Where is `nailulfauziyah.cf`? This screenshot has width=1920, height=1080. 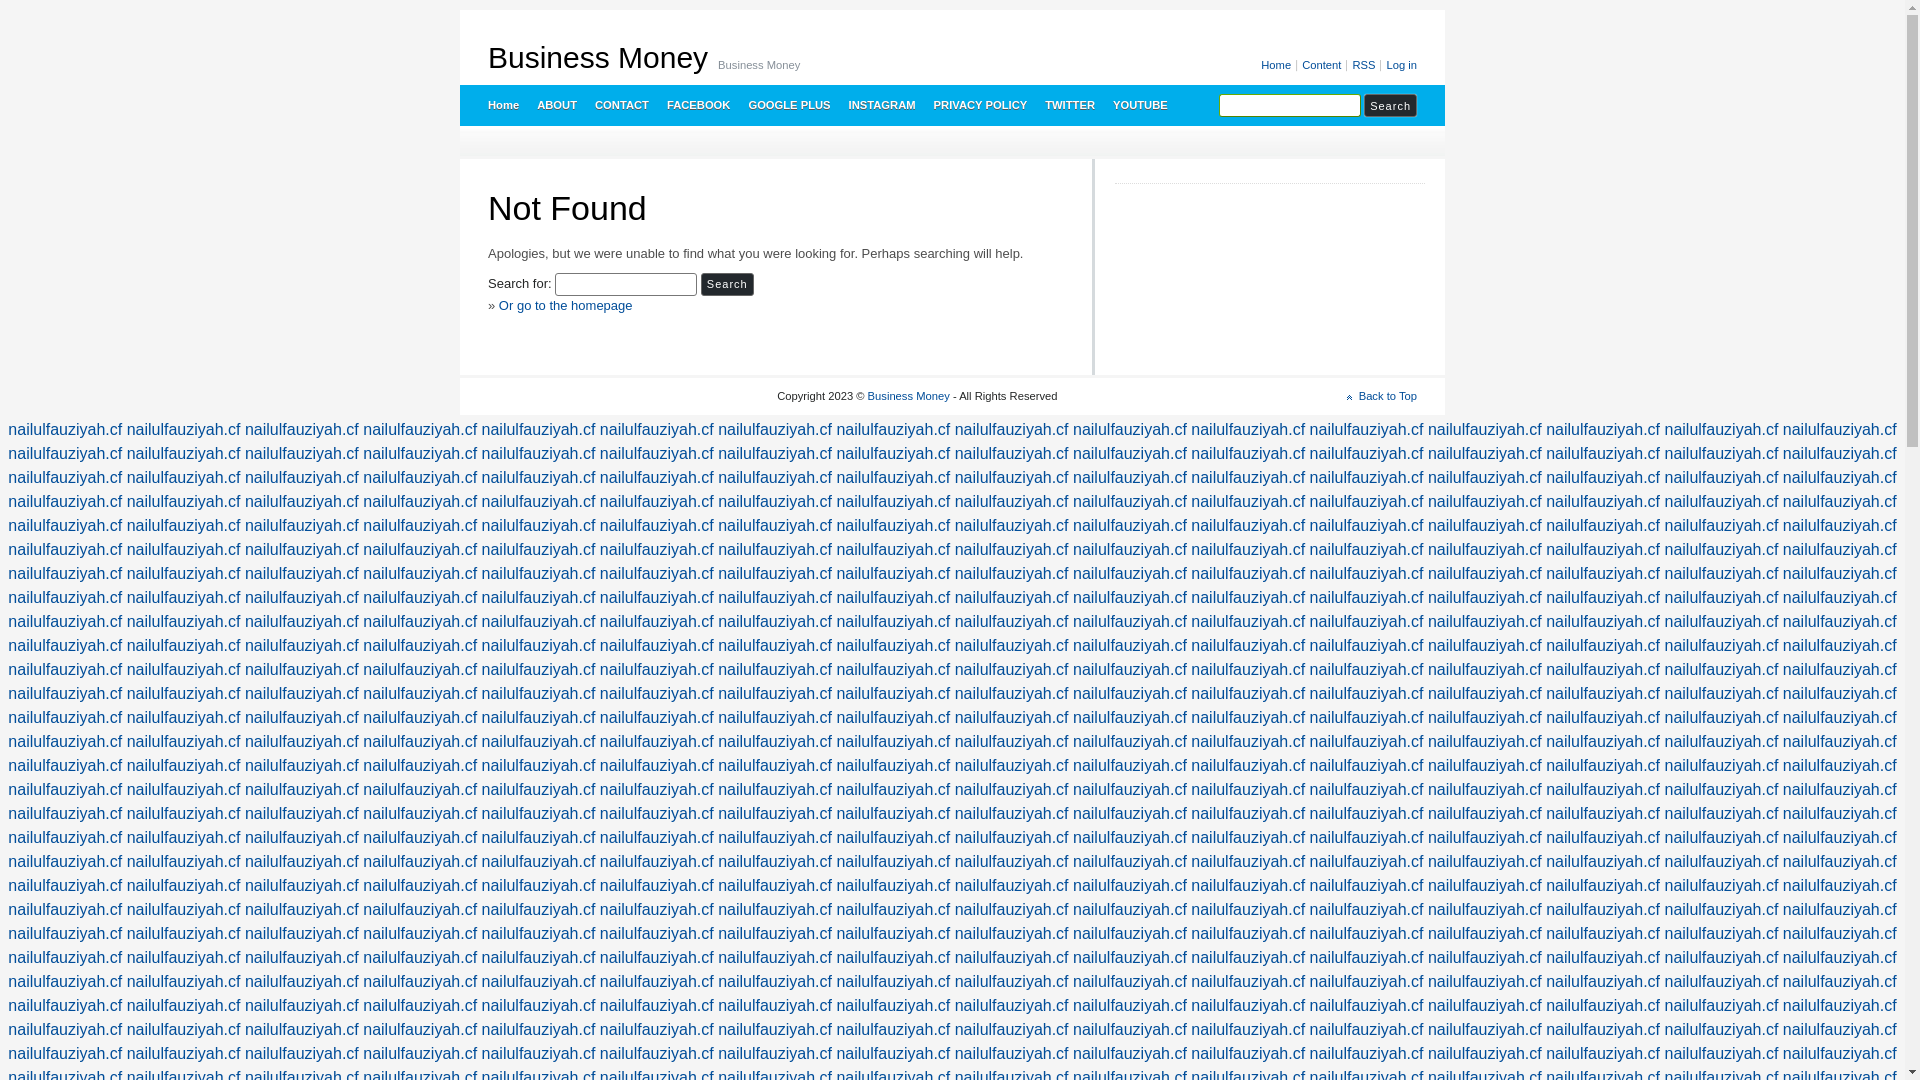
nailulfauziyah.cf is located at coordinates (420, 646).